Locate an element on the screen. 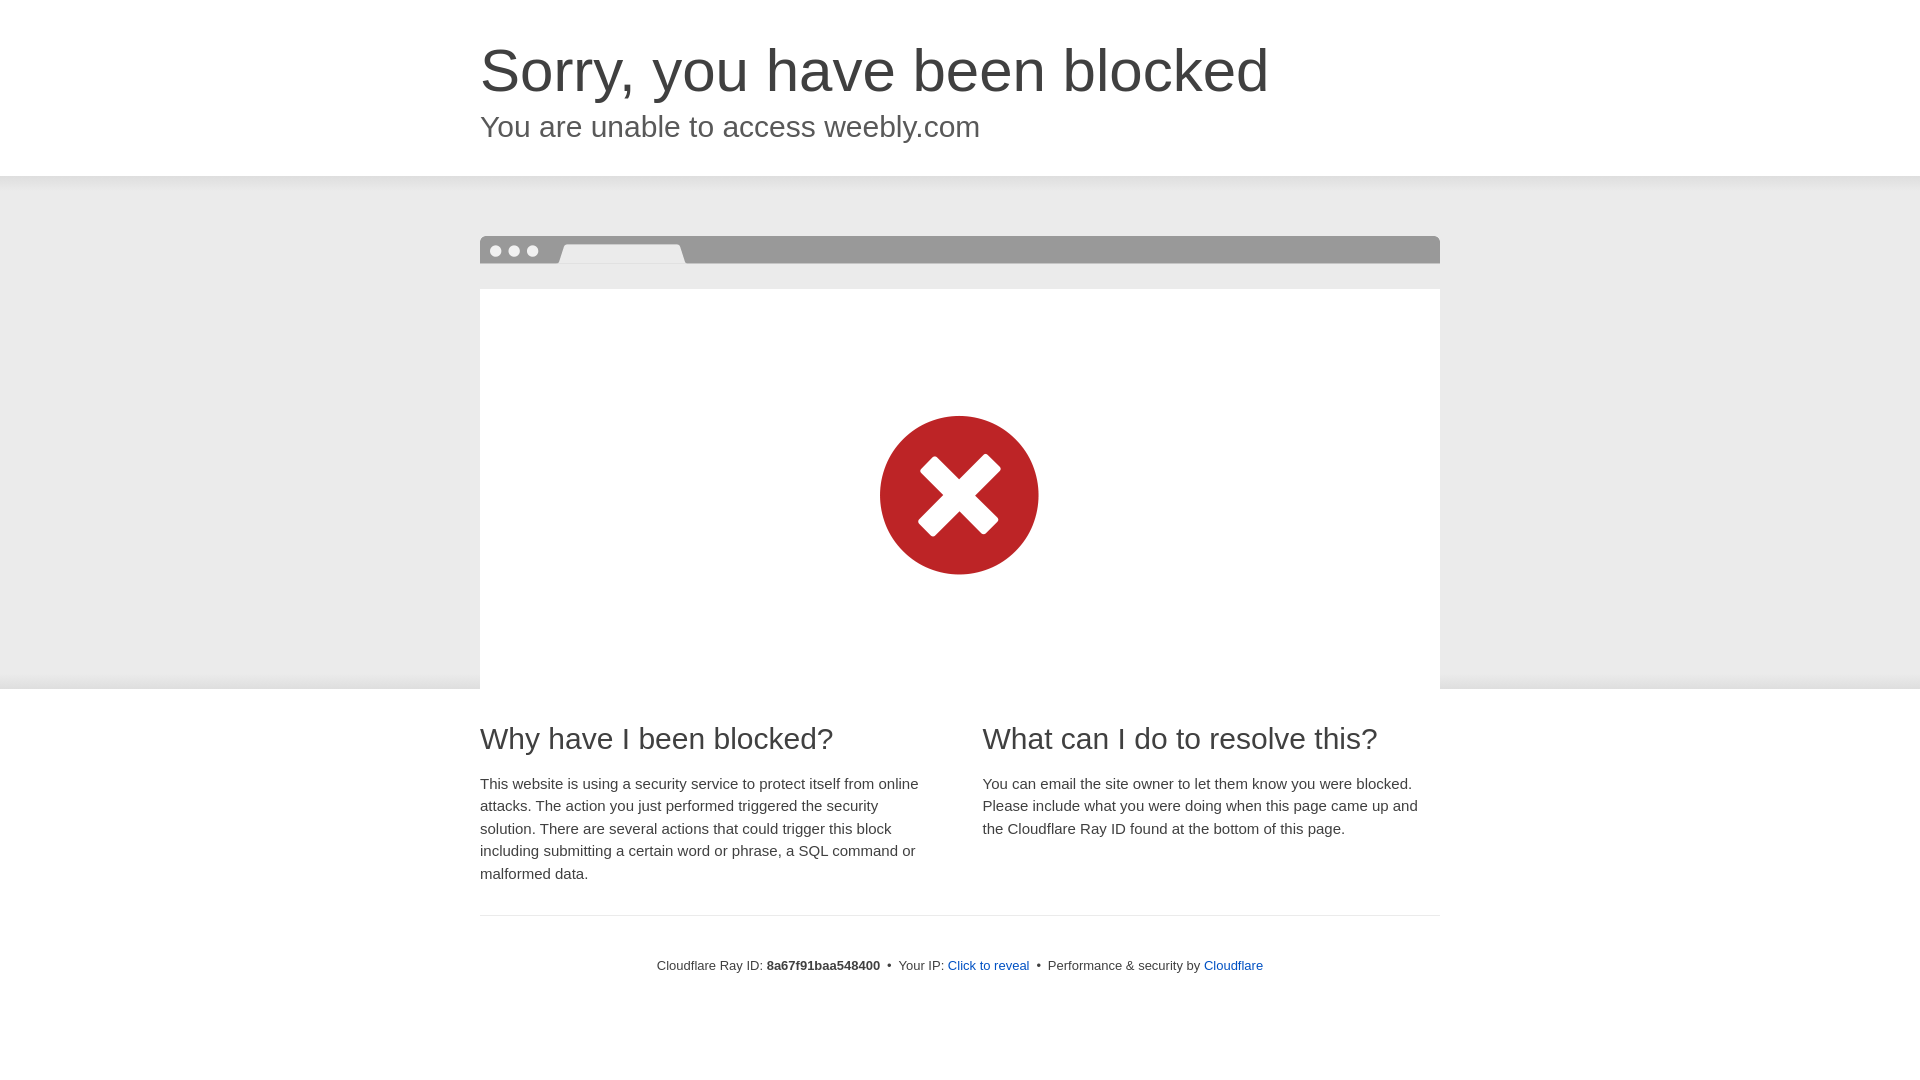 This screenshot has width=1920, height=1080. Click to reveal is located at coordinates (988, 966).